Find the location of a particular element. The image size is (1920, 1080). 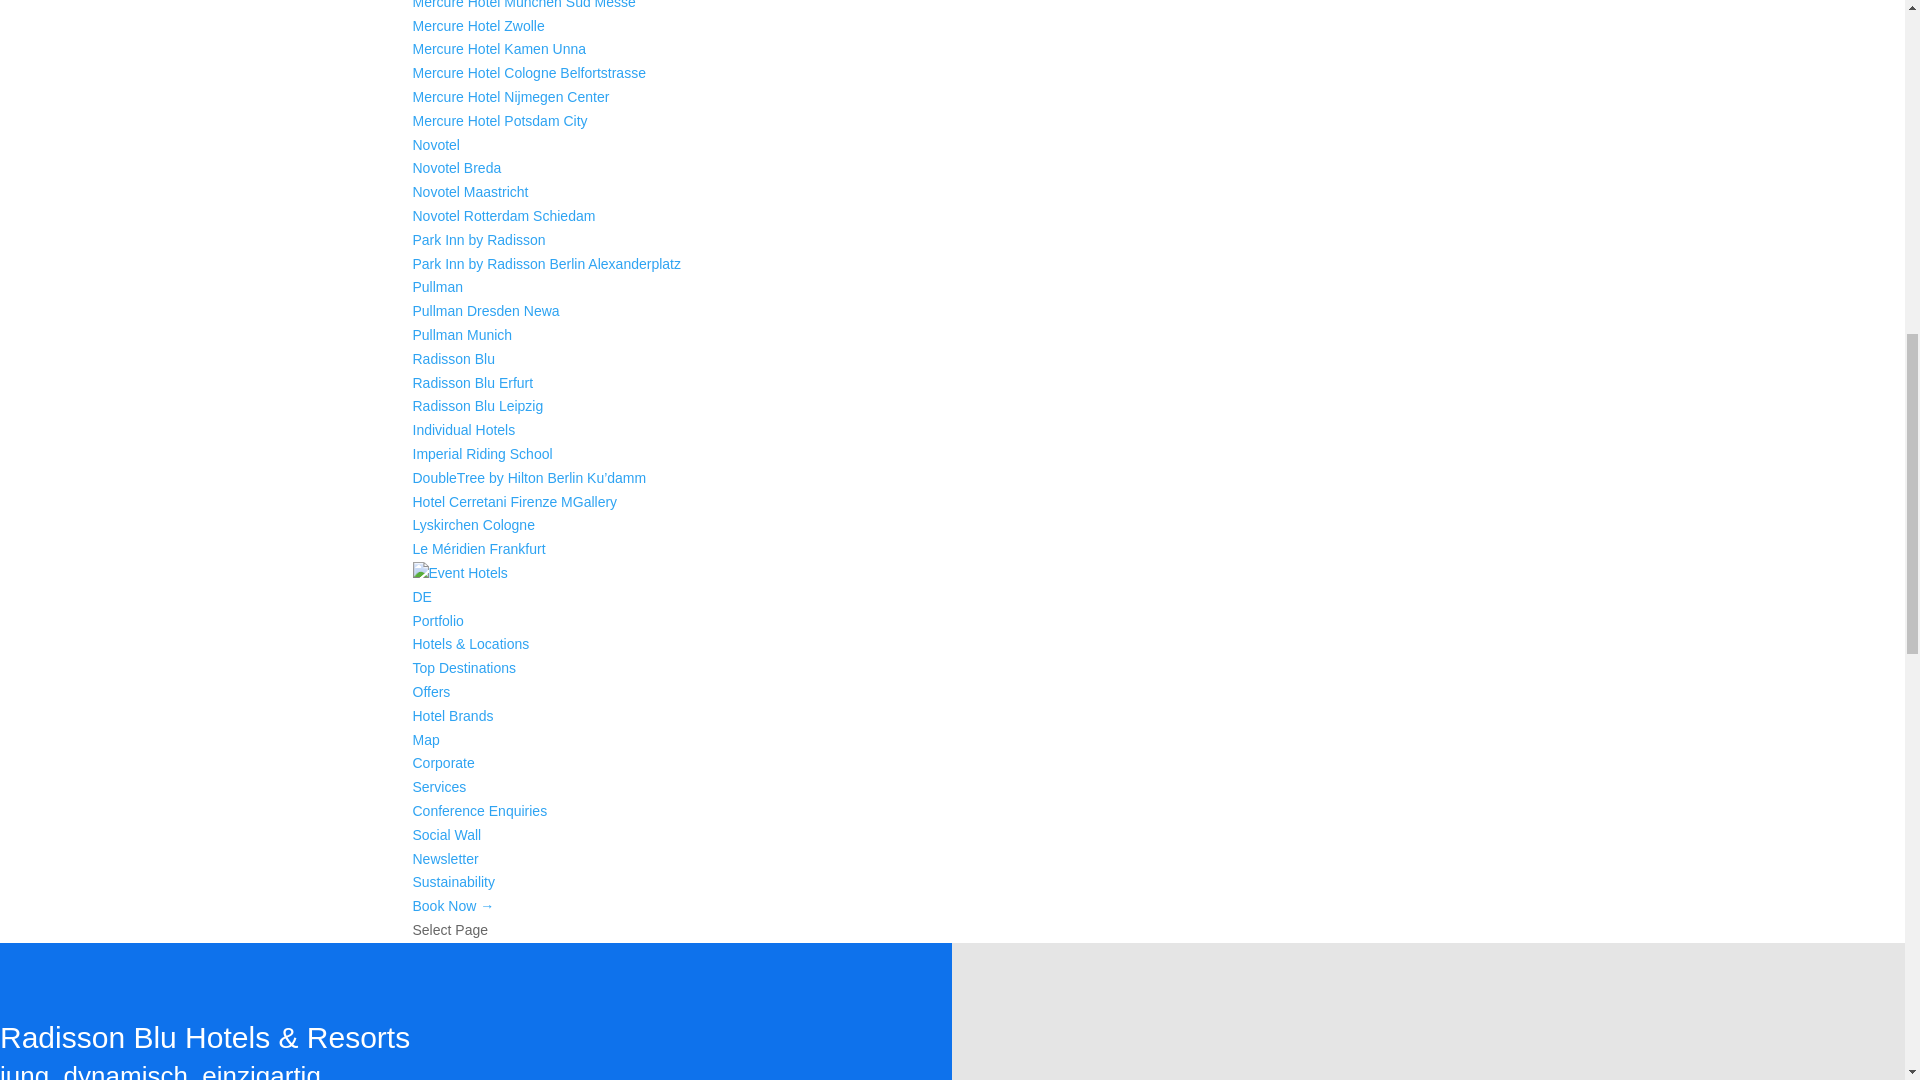

Book Now our Hotels! is located at coordinates (452, 905).